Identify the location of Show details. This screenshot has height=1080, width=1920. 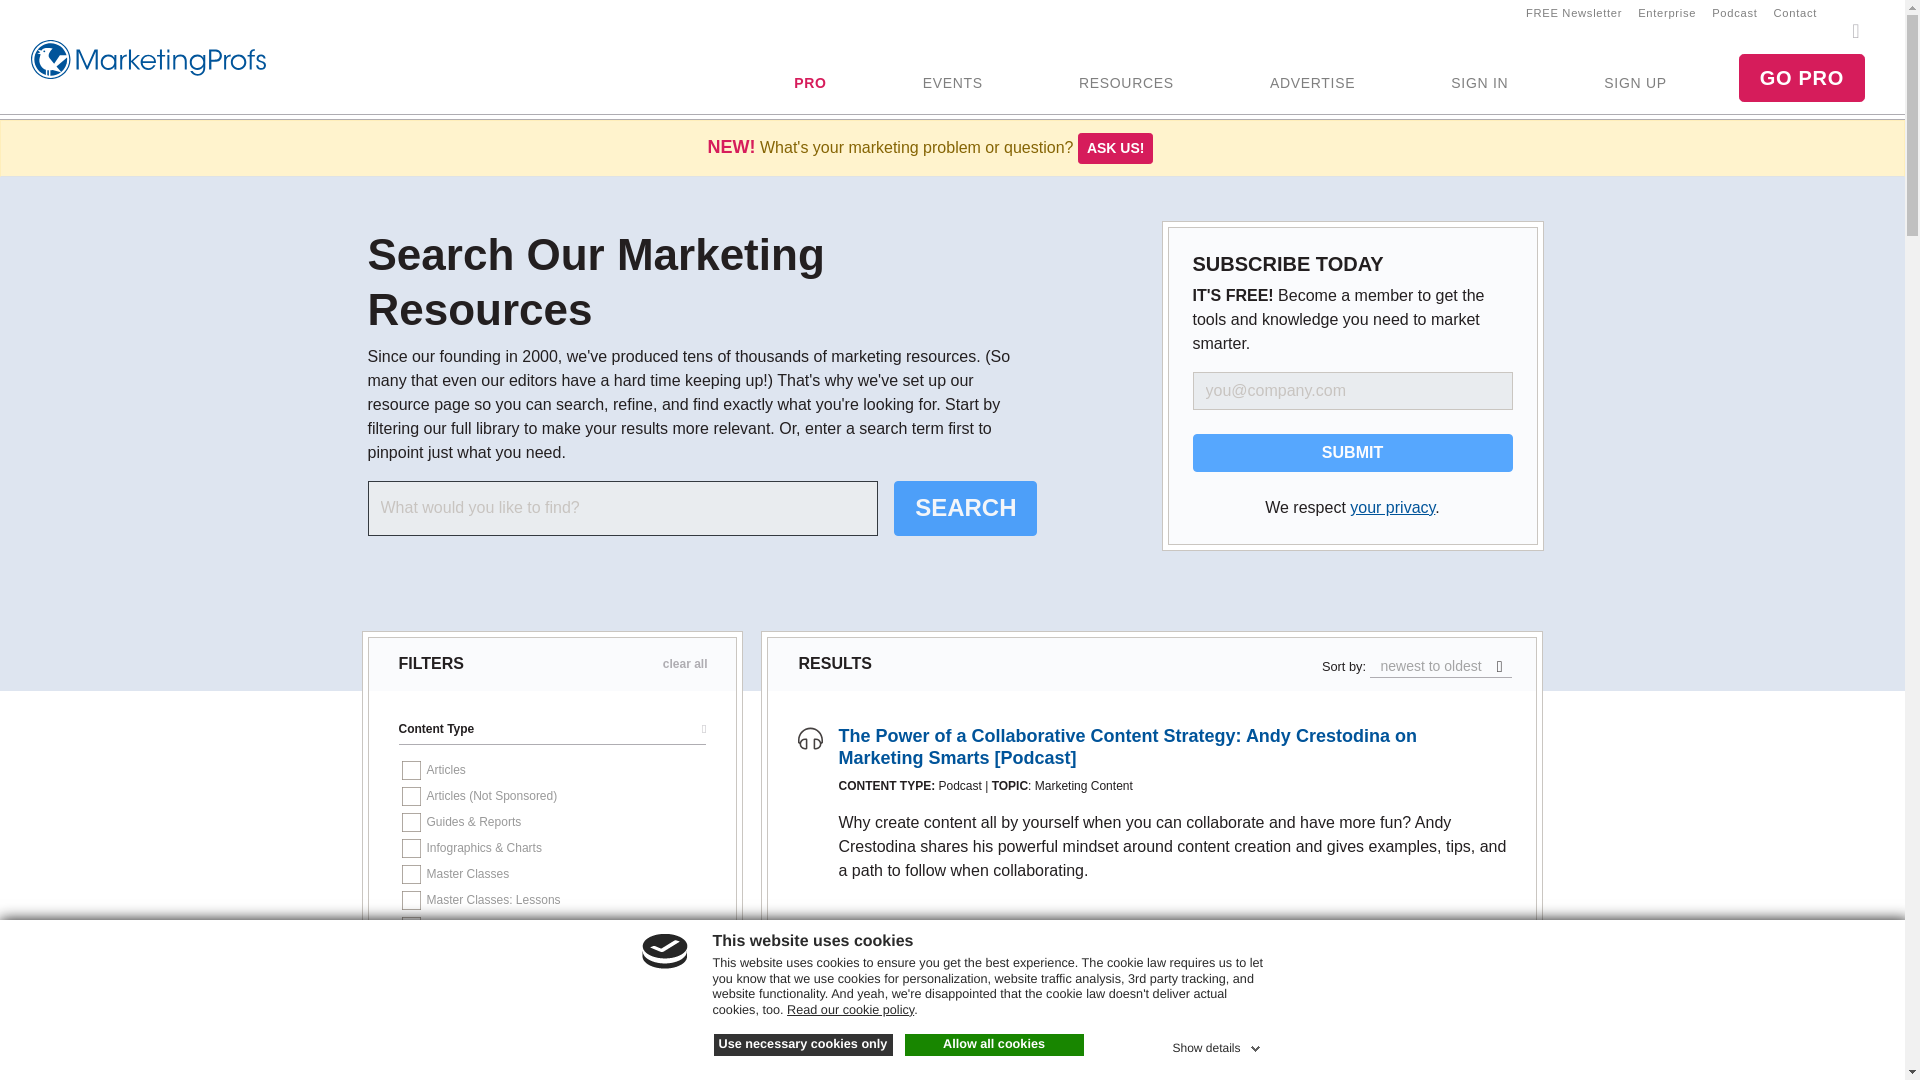
(1217, 1044).